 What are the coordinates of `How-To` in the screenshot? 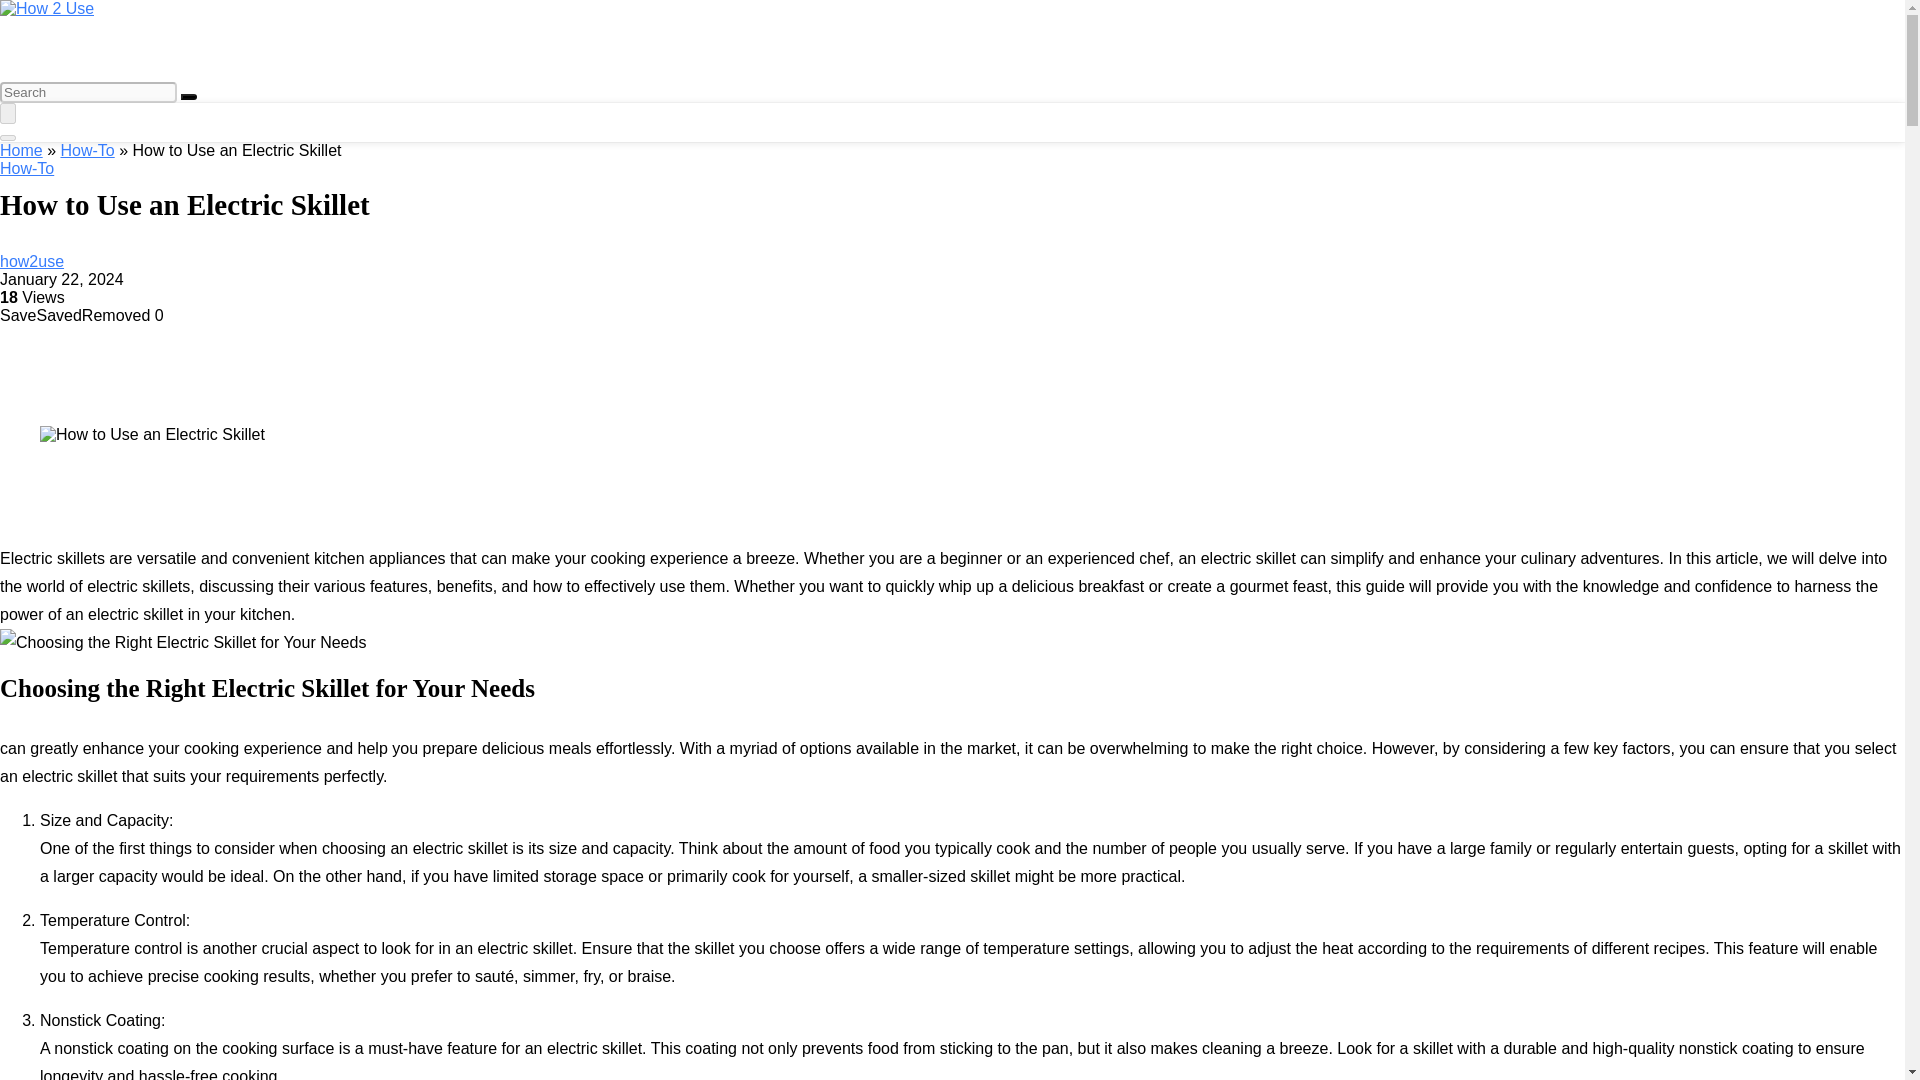 It's located at (86, 150).